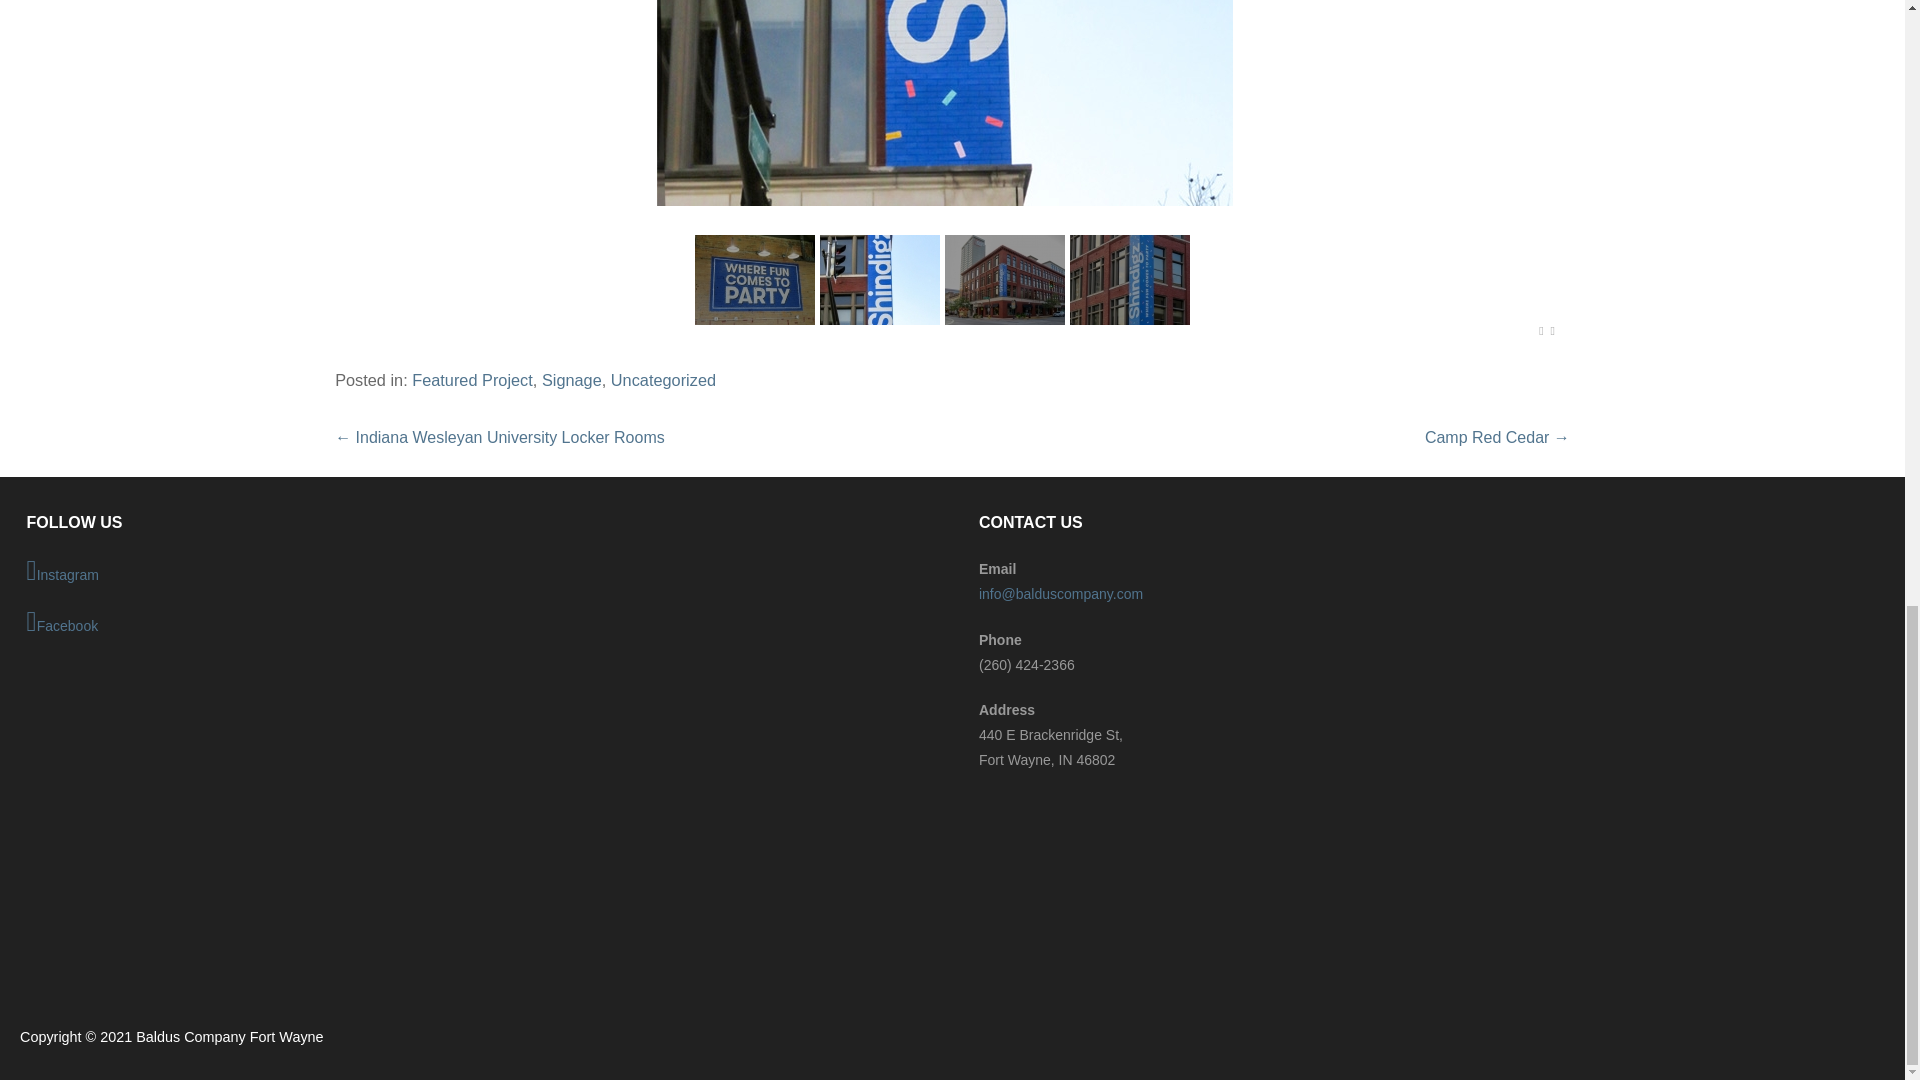 This screenshot has width=1920, height=1080. What do you see at coordinates (663, 380) in the screenshot?
I see `Uncategorized` at bounding box center [663, 380].